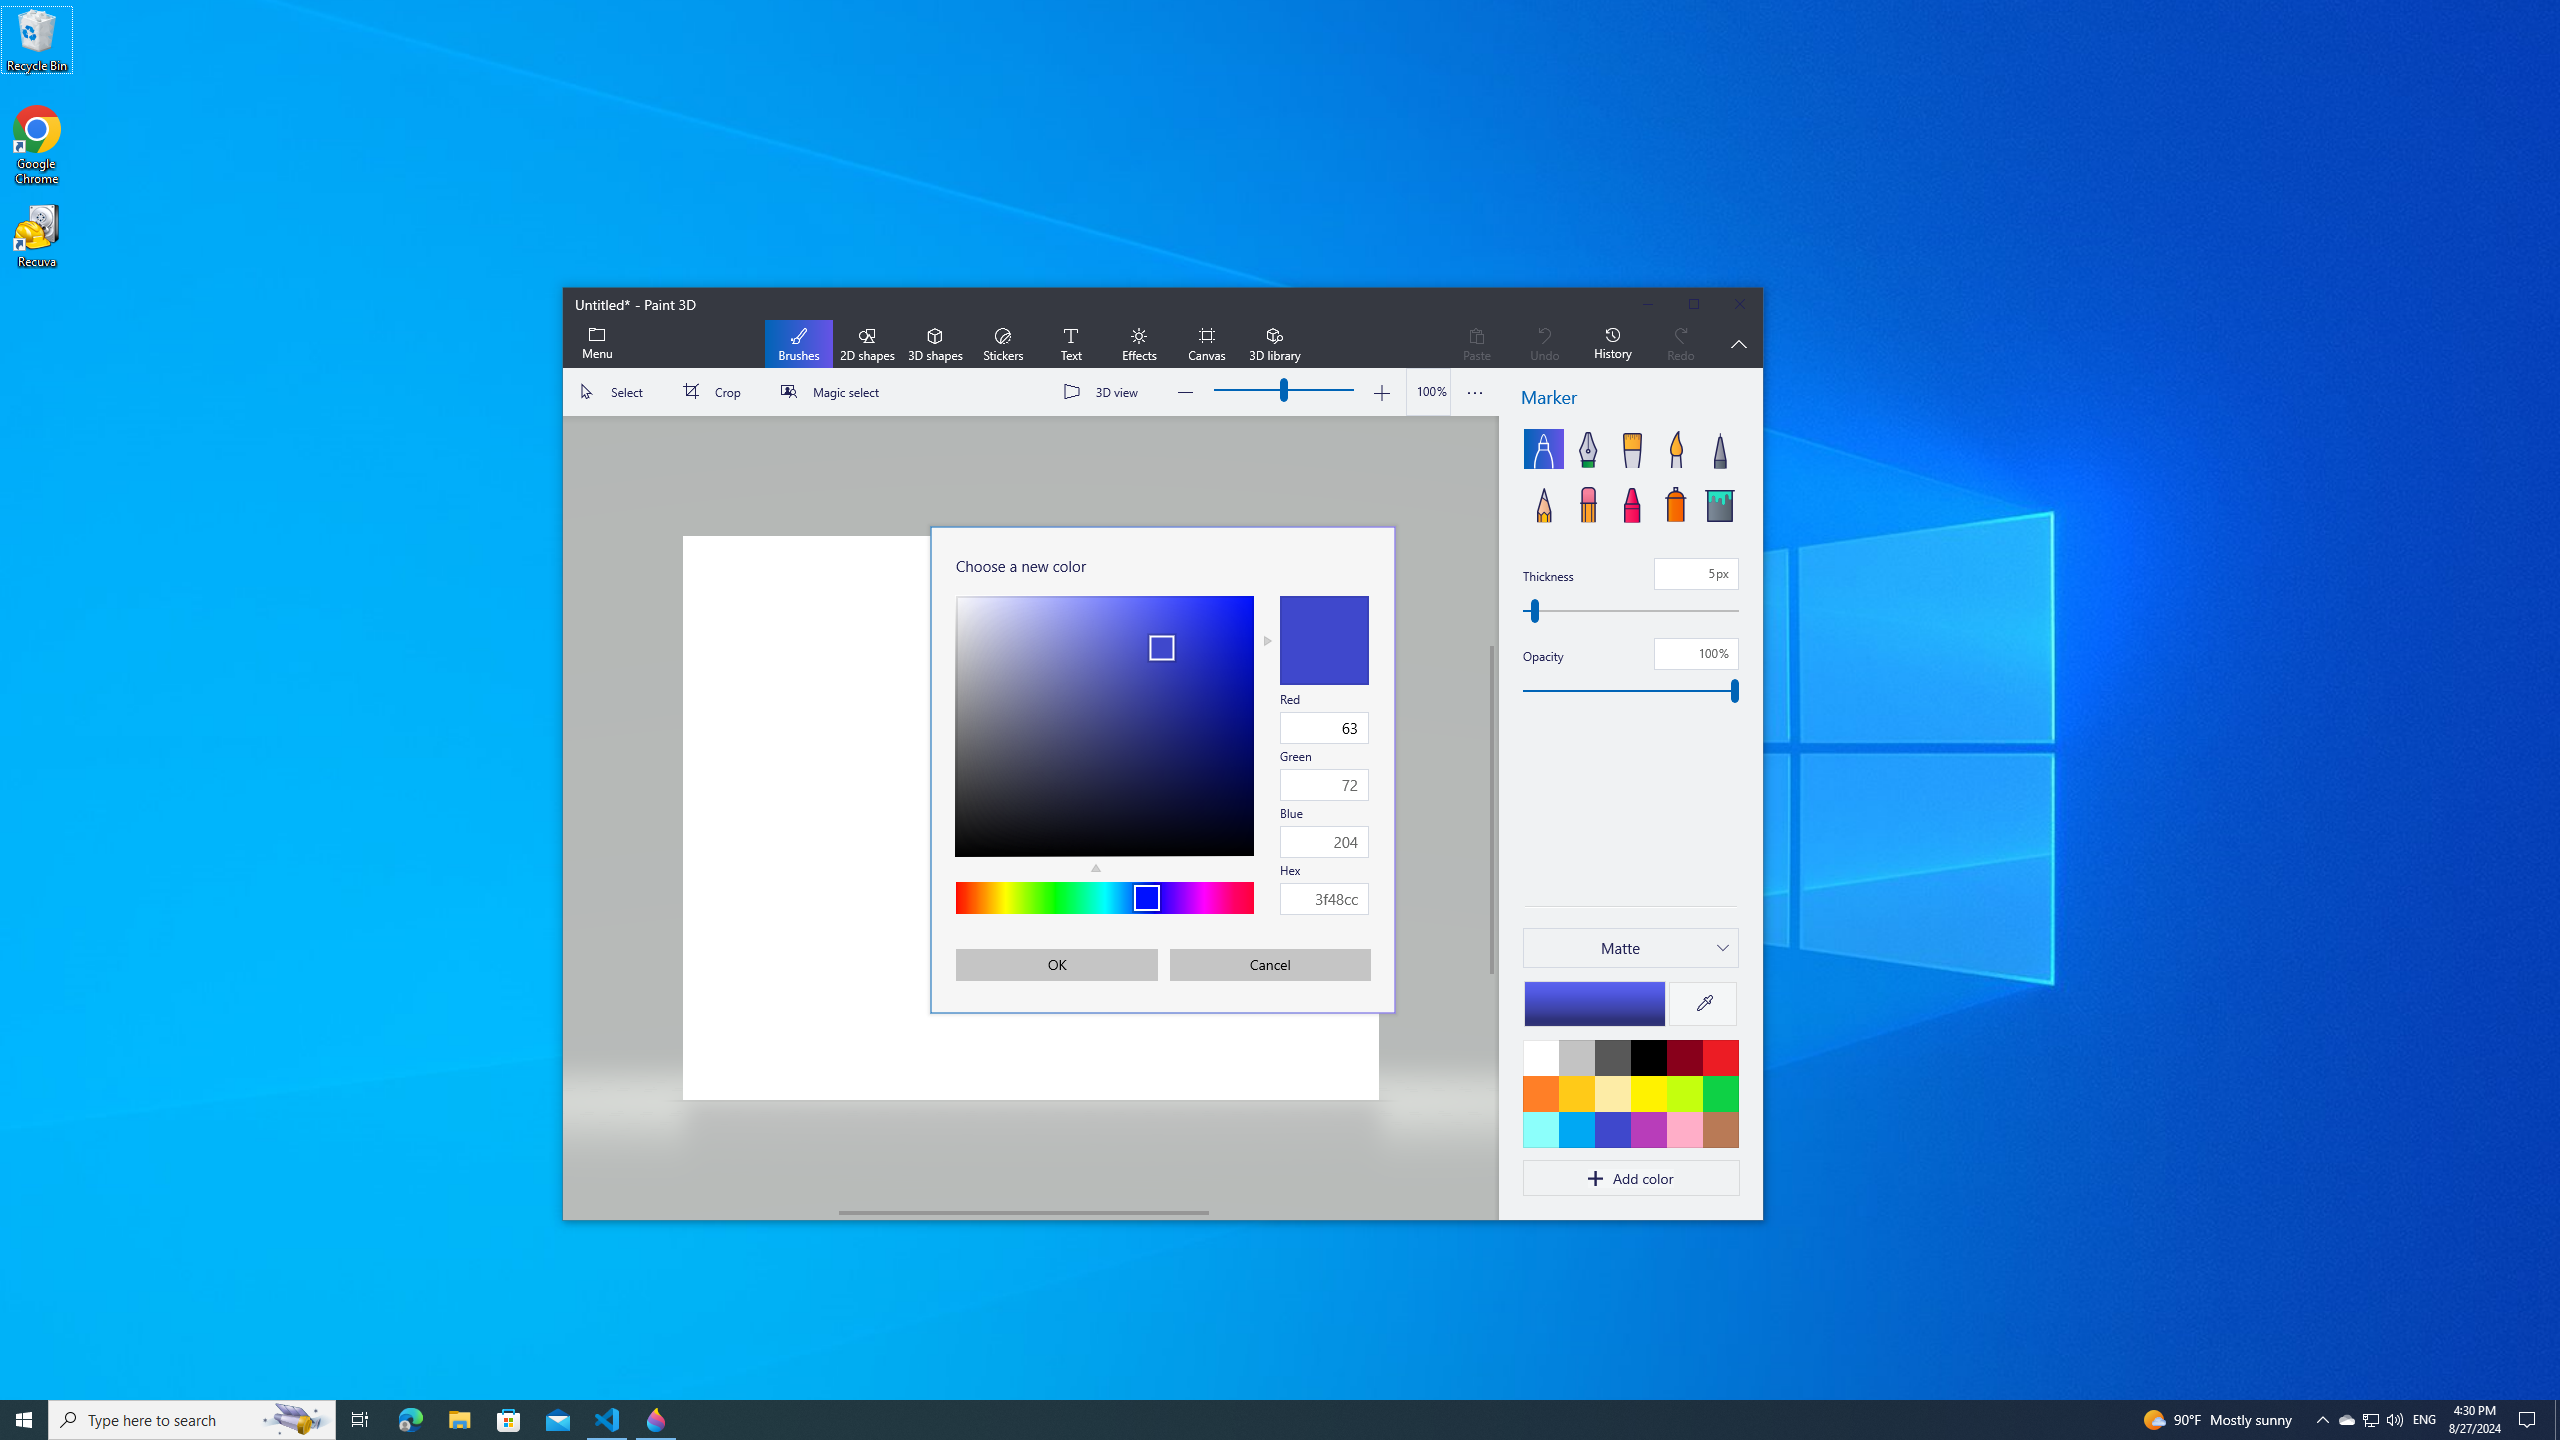  What do you see at coordinates (2346, 1420) in the screenshot?
I see `User Promoted Notification Area` at bounding box center [2346, 1420].